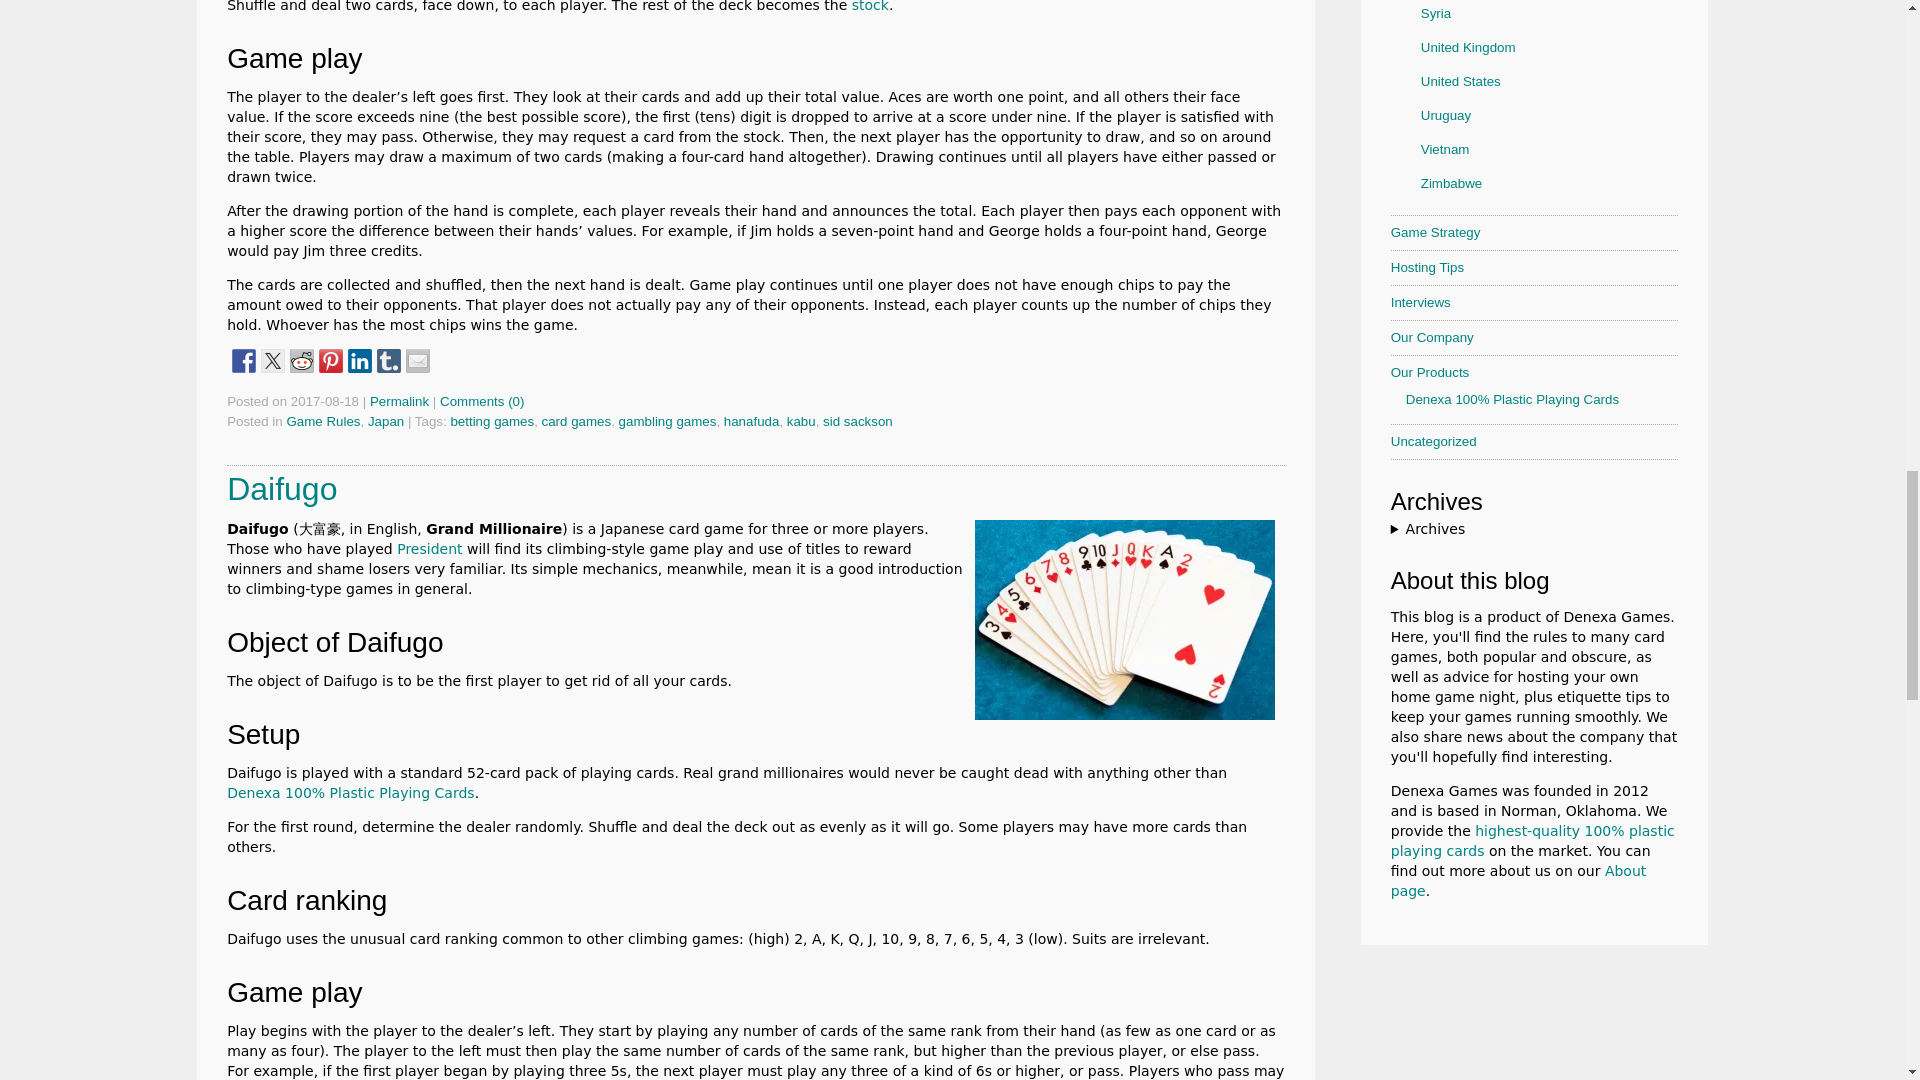  What do you see at coordinates (870, 6) in the screenshot?
I see `stock` at bounding box center [870, 6].